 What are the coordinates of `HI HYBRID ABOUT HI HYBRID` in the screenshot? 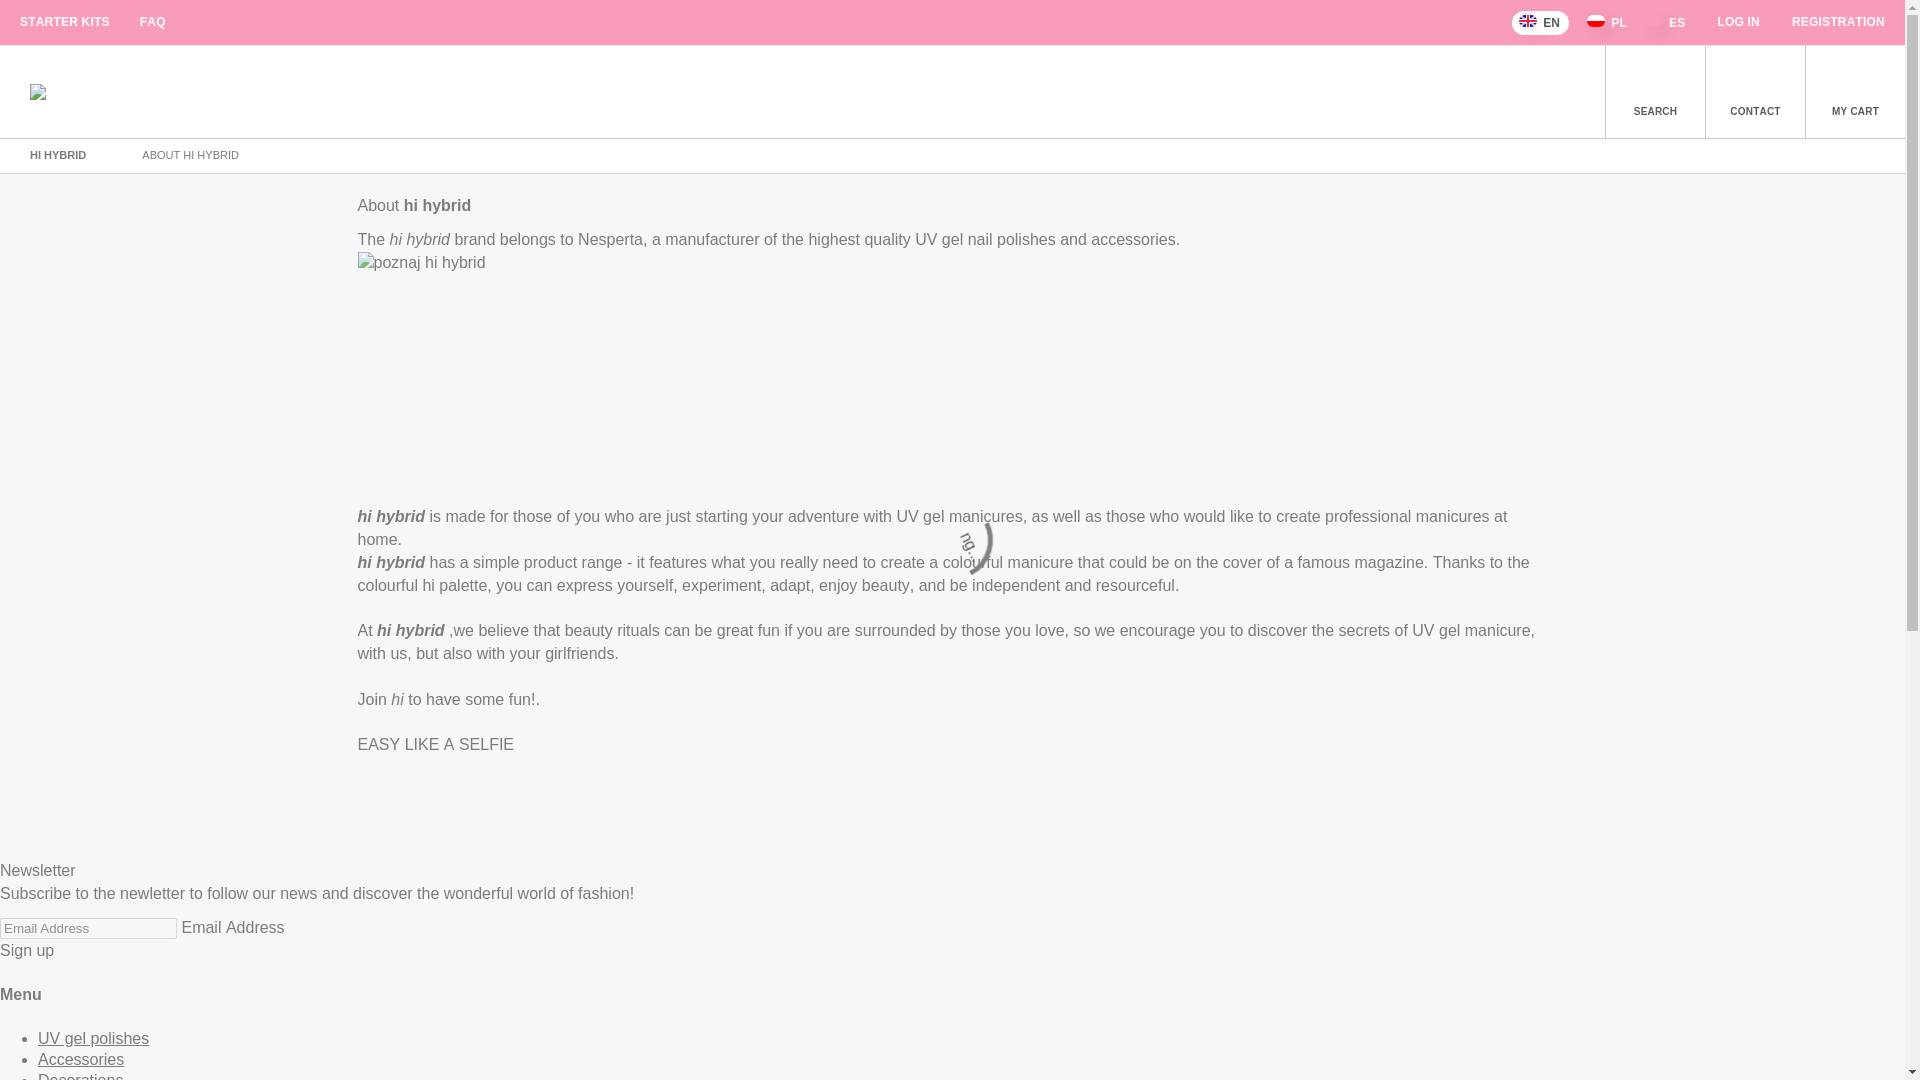 It's located at (952, 167).